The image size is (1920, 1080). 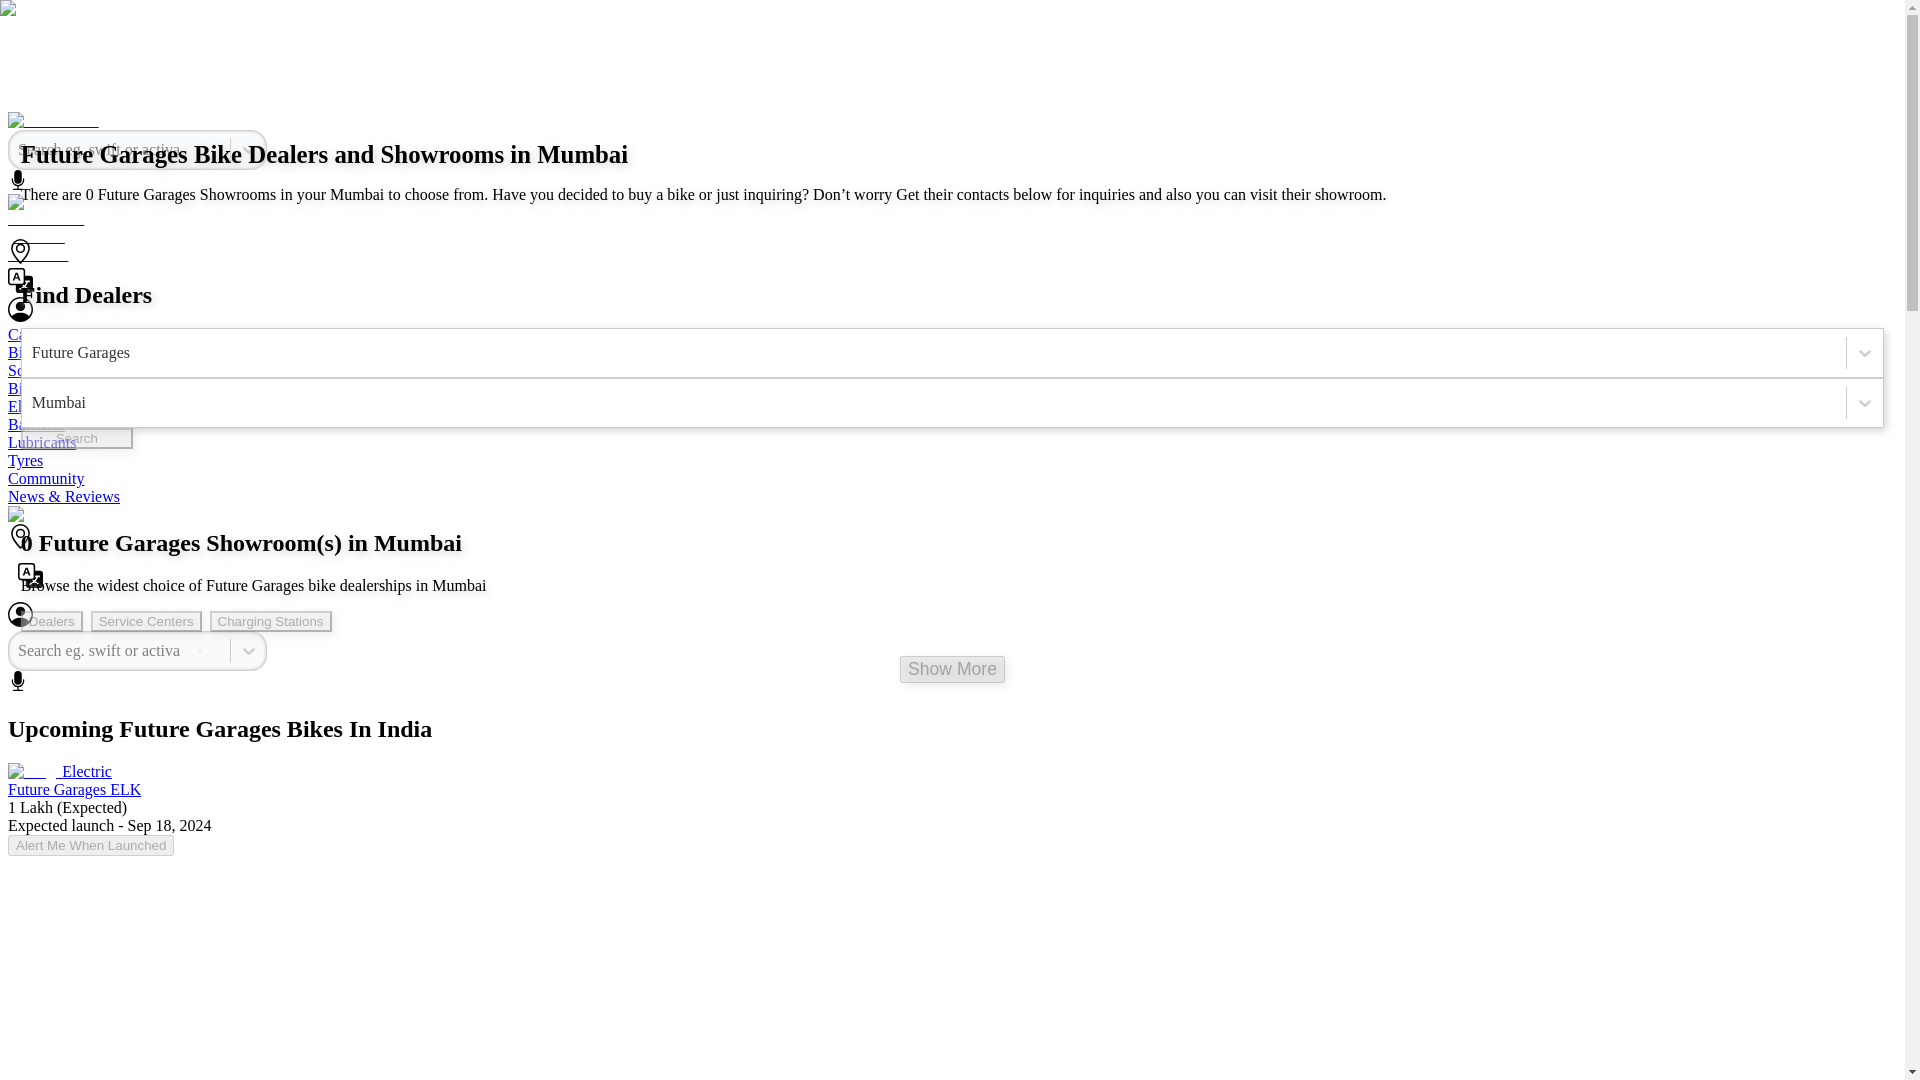 What do you see at coordinates (22, 334) in the screenshot?
I see `Cars` at bounding box center [22, 334].